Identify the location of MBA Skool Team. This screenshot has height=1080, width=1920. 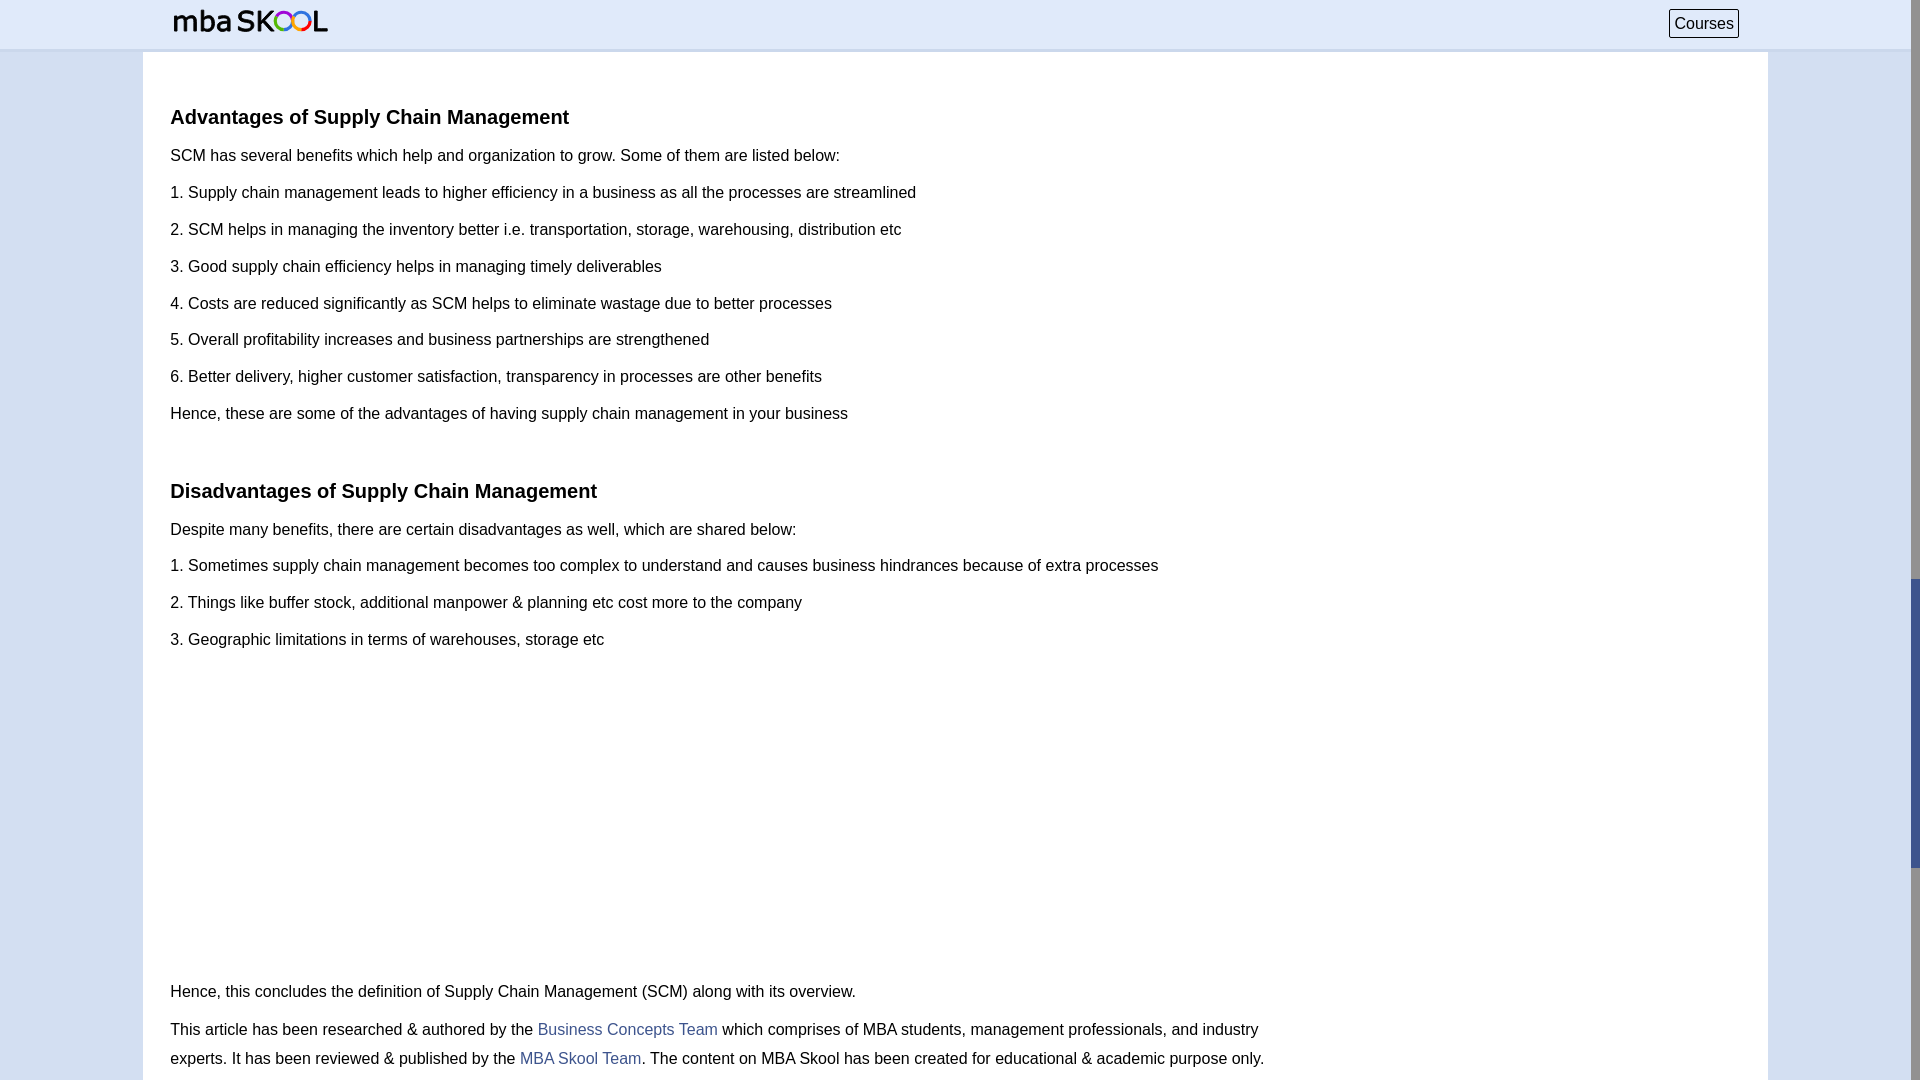
(580, 1058).